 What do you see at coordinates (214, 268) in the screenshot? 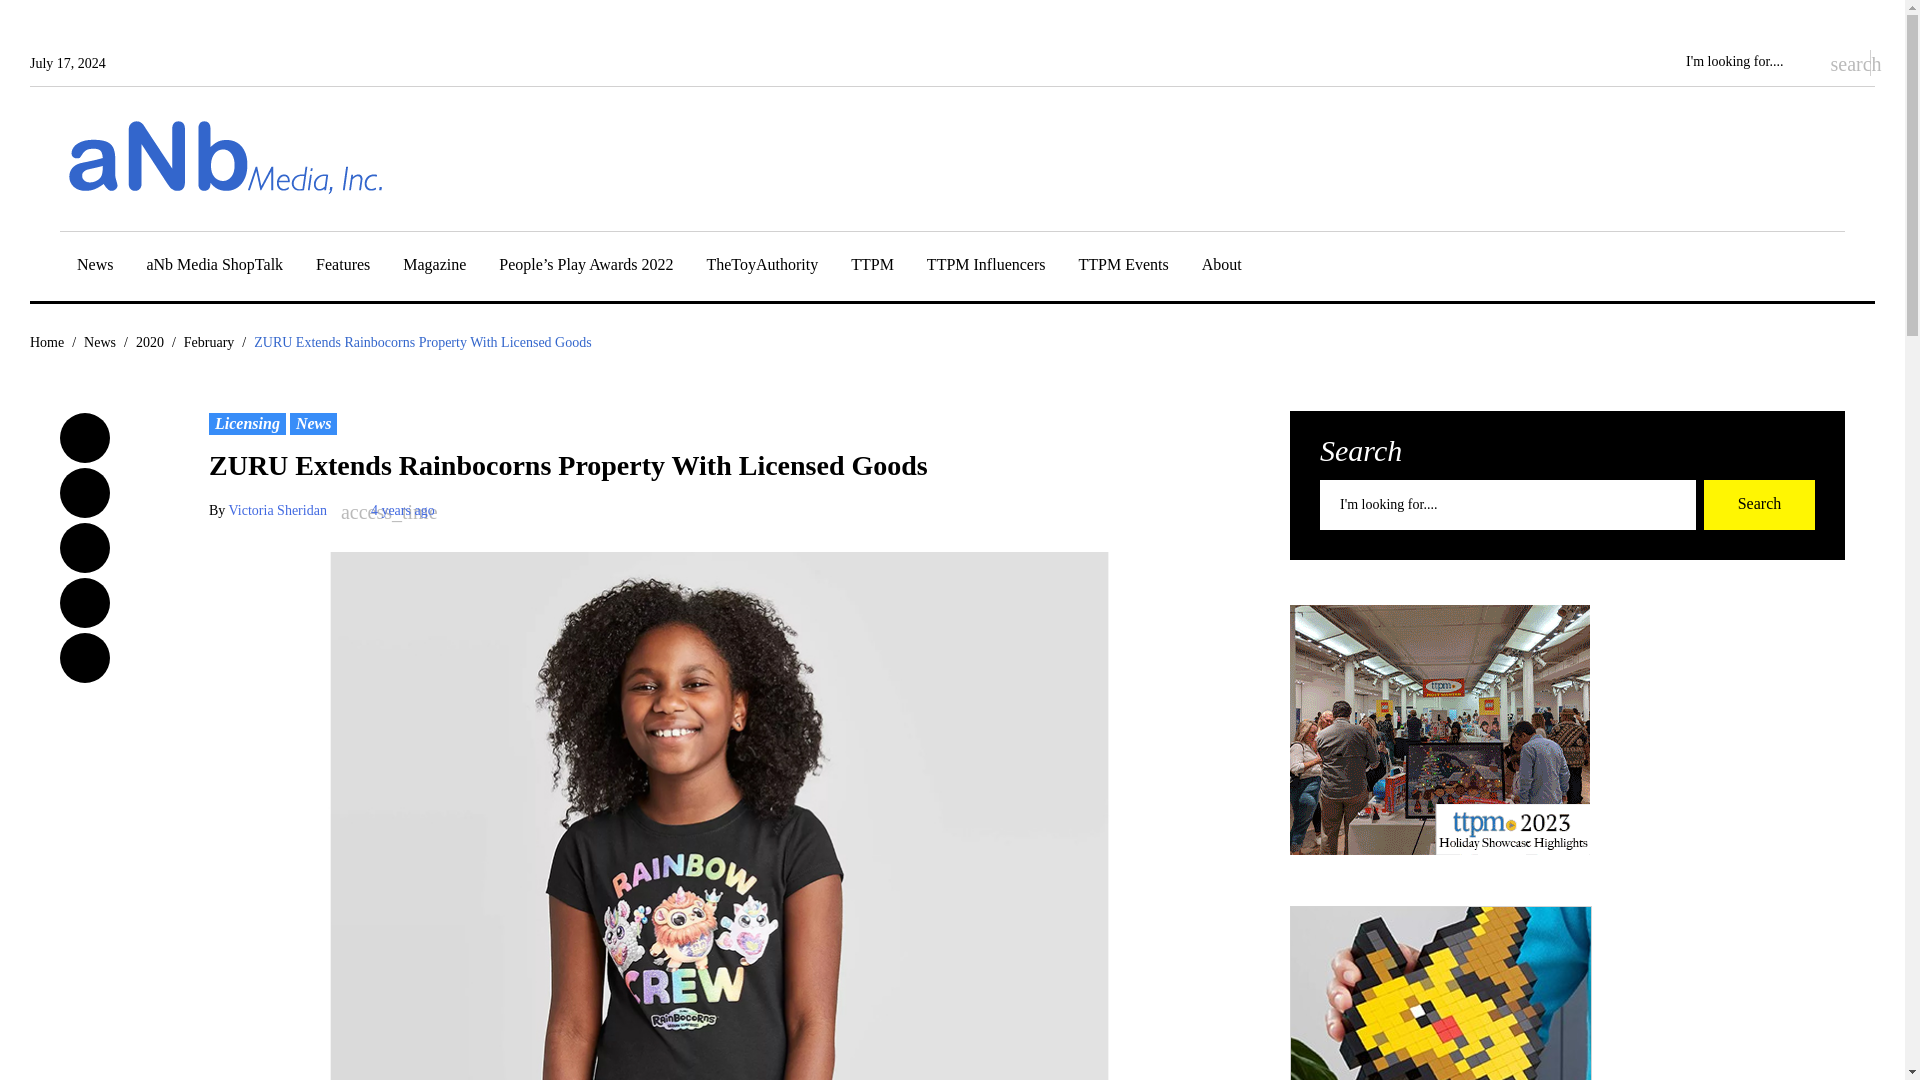
I see `aNb Media ShopTalk` at bounding box center [214, 268].